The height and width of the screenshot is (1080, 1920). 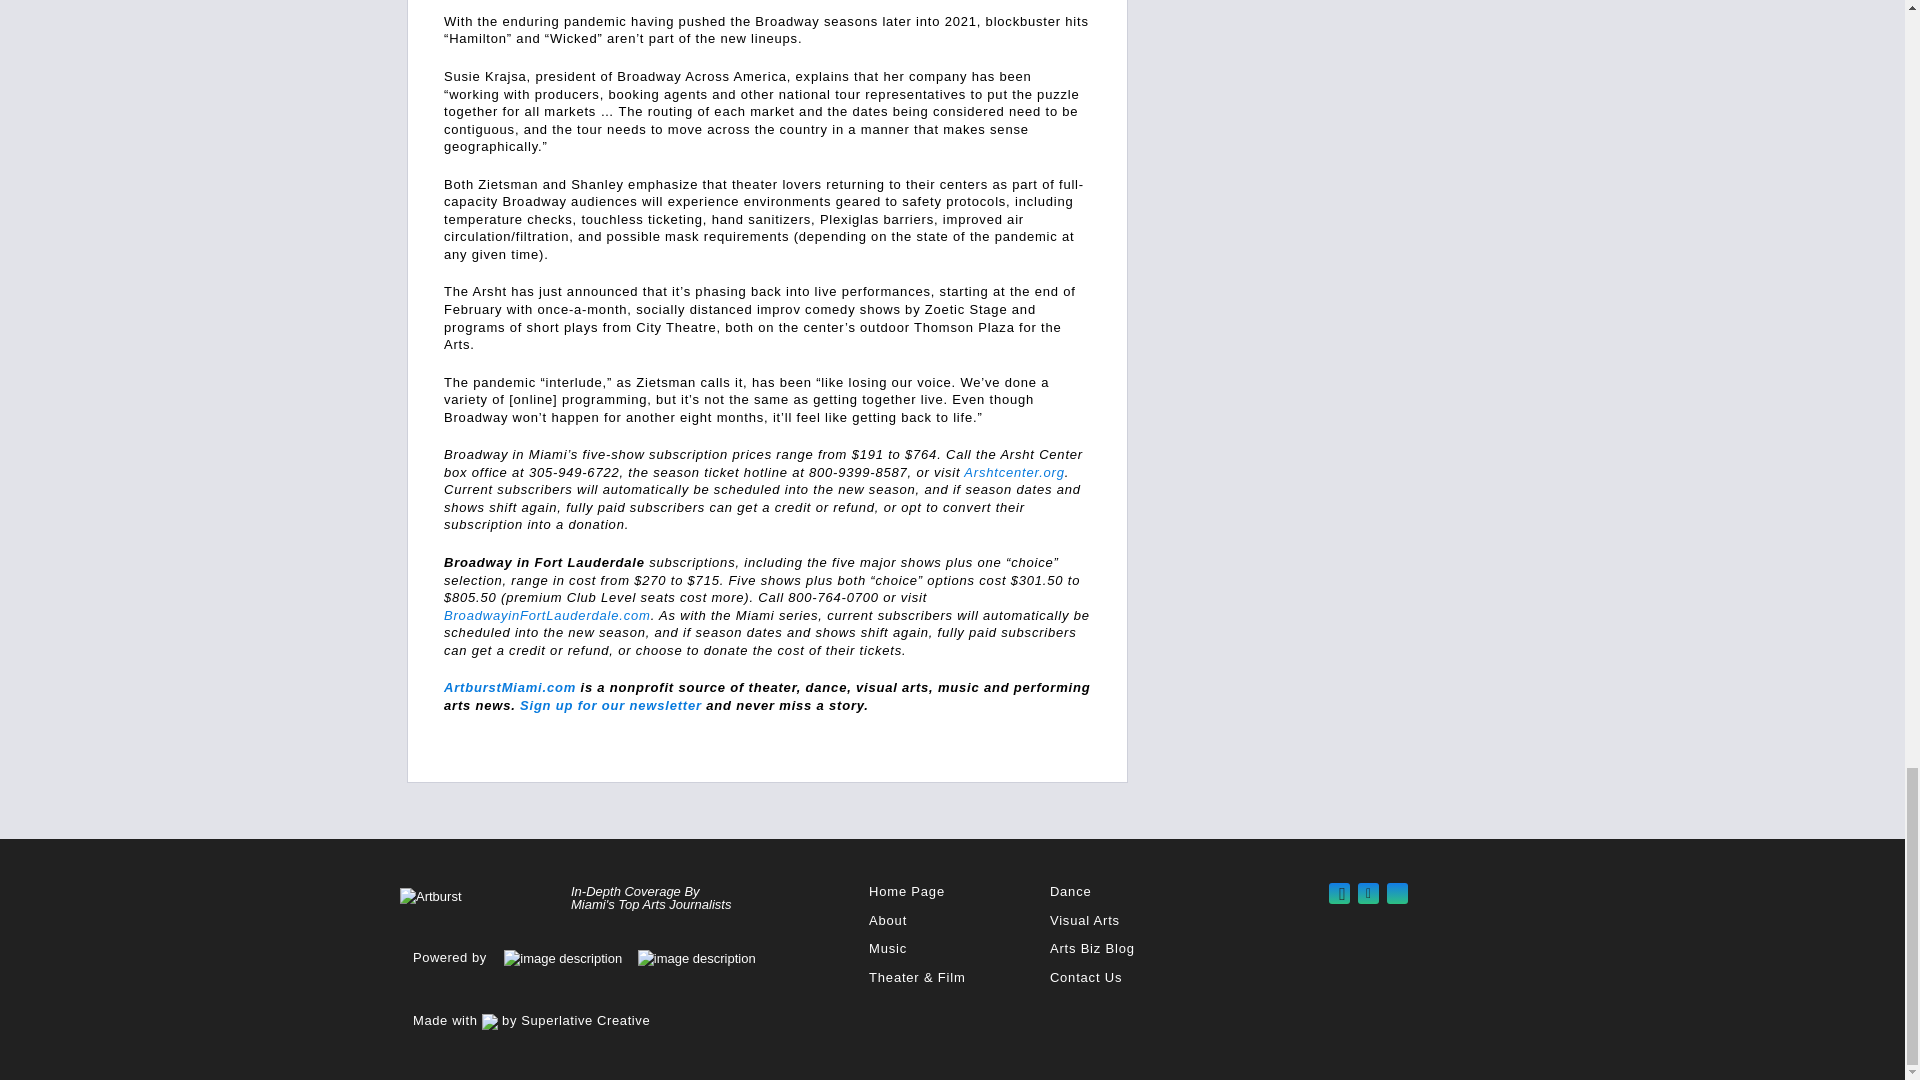 What do you see at coordinates (1084, 920) in the screenshot?
I see `Visual Arts` at bounding box center [1084, 920].